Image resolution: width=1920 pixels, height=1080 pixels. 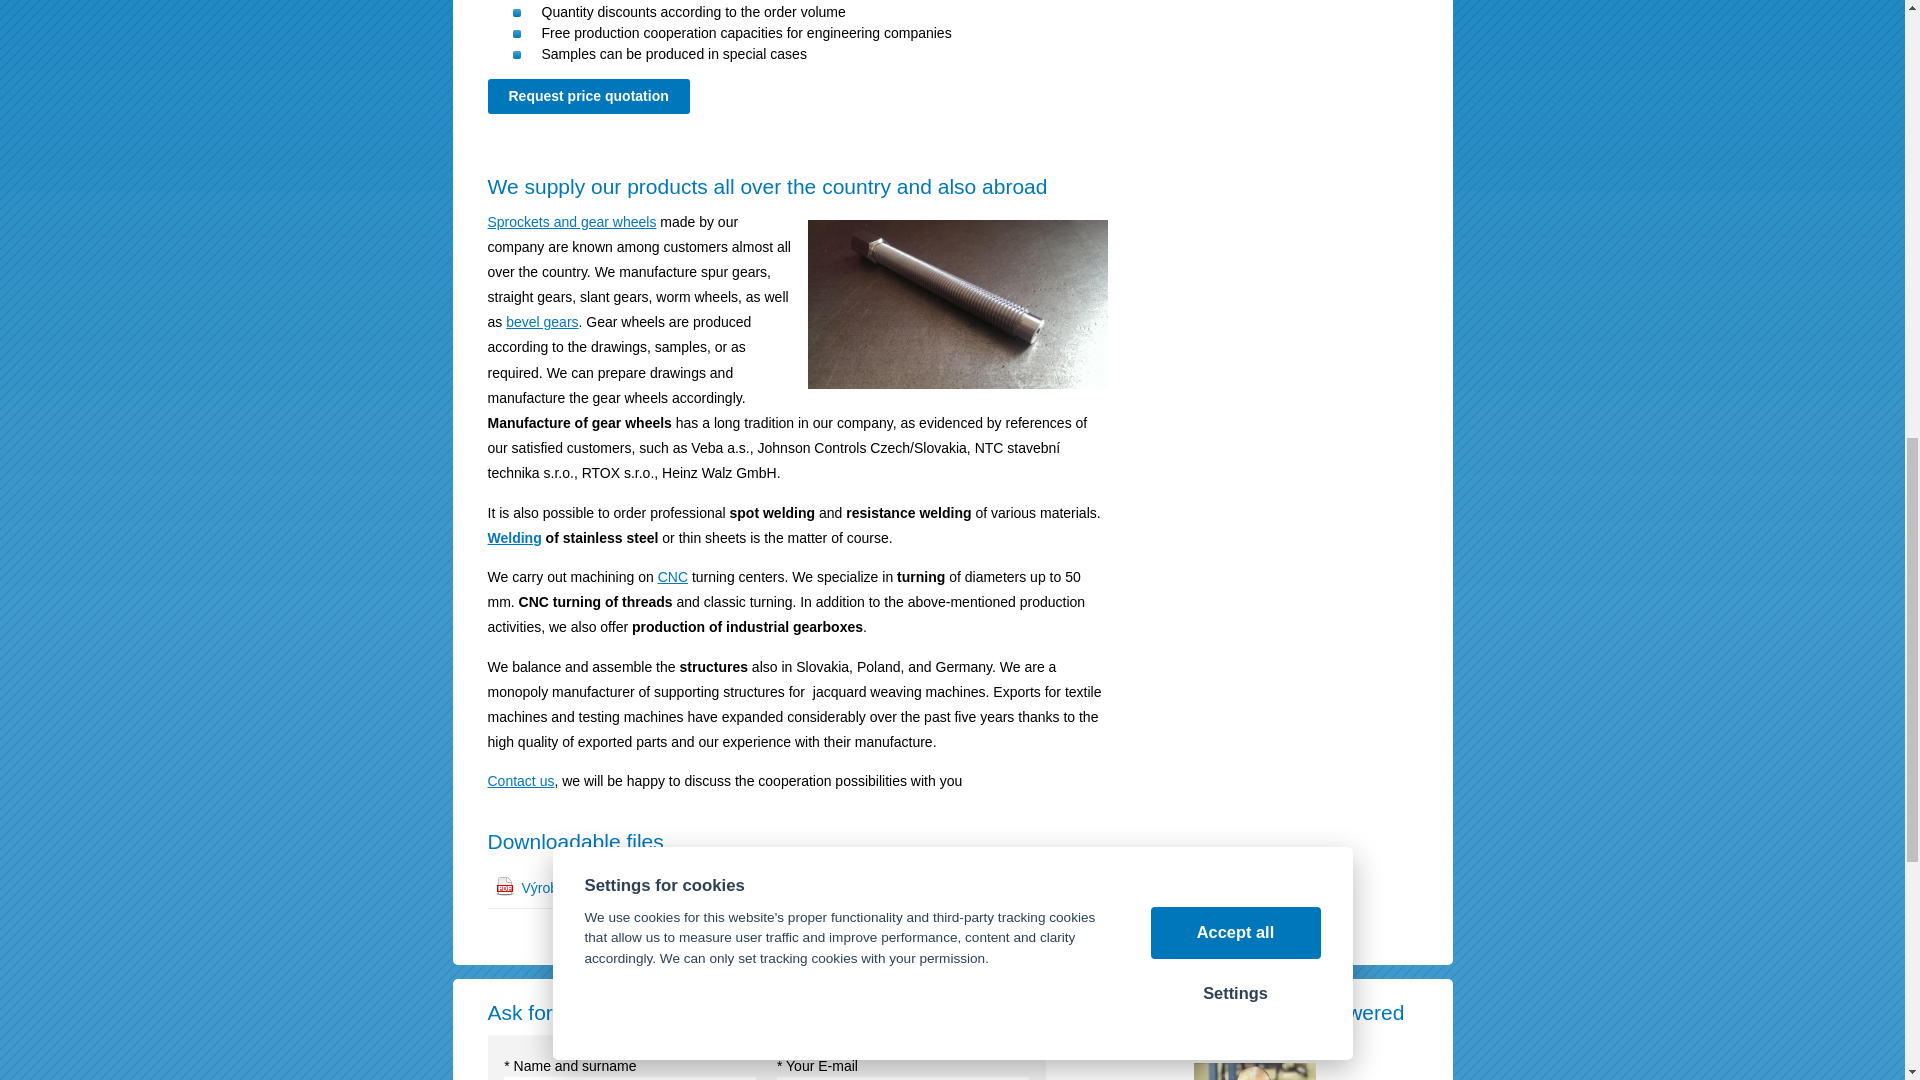 What do you see at coordinates (542, 322) in the screenshot?
I see `bevel gears` at bounding box center [542, 322].